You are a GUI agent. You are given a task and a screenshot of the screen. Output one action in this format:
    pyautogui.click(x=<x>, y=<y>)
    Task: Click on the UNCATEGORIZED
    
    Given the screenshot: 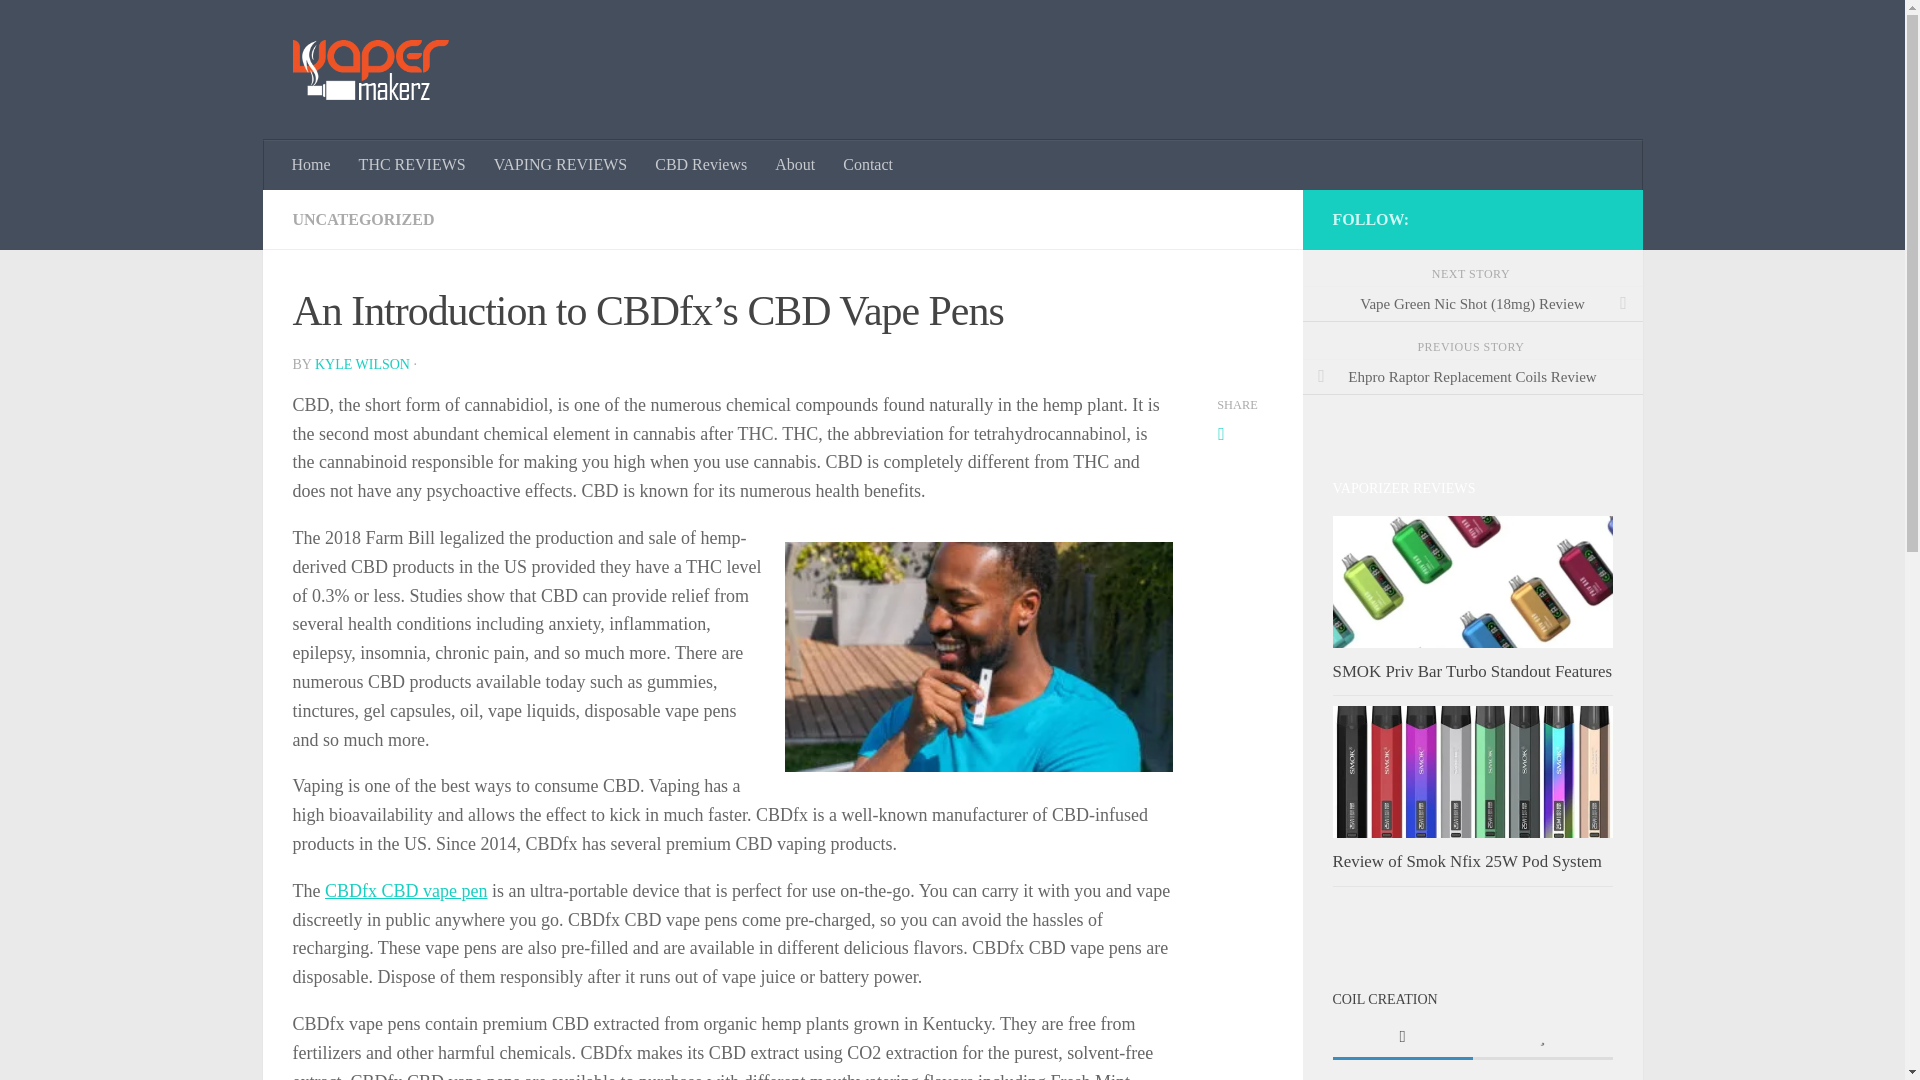 What is the action you would take?
    pyautogui.click(x=362, y=218)
    